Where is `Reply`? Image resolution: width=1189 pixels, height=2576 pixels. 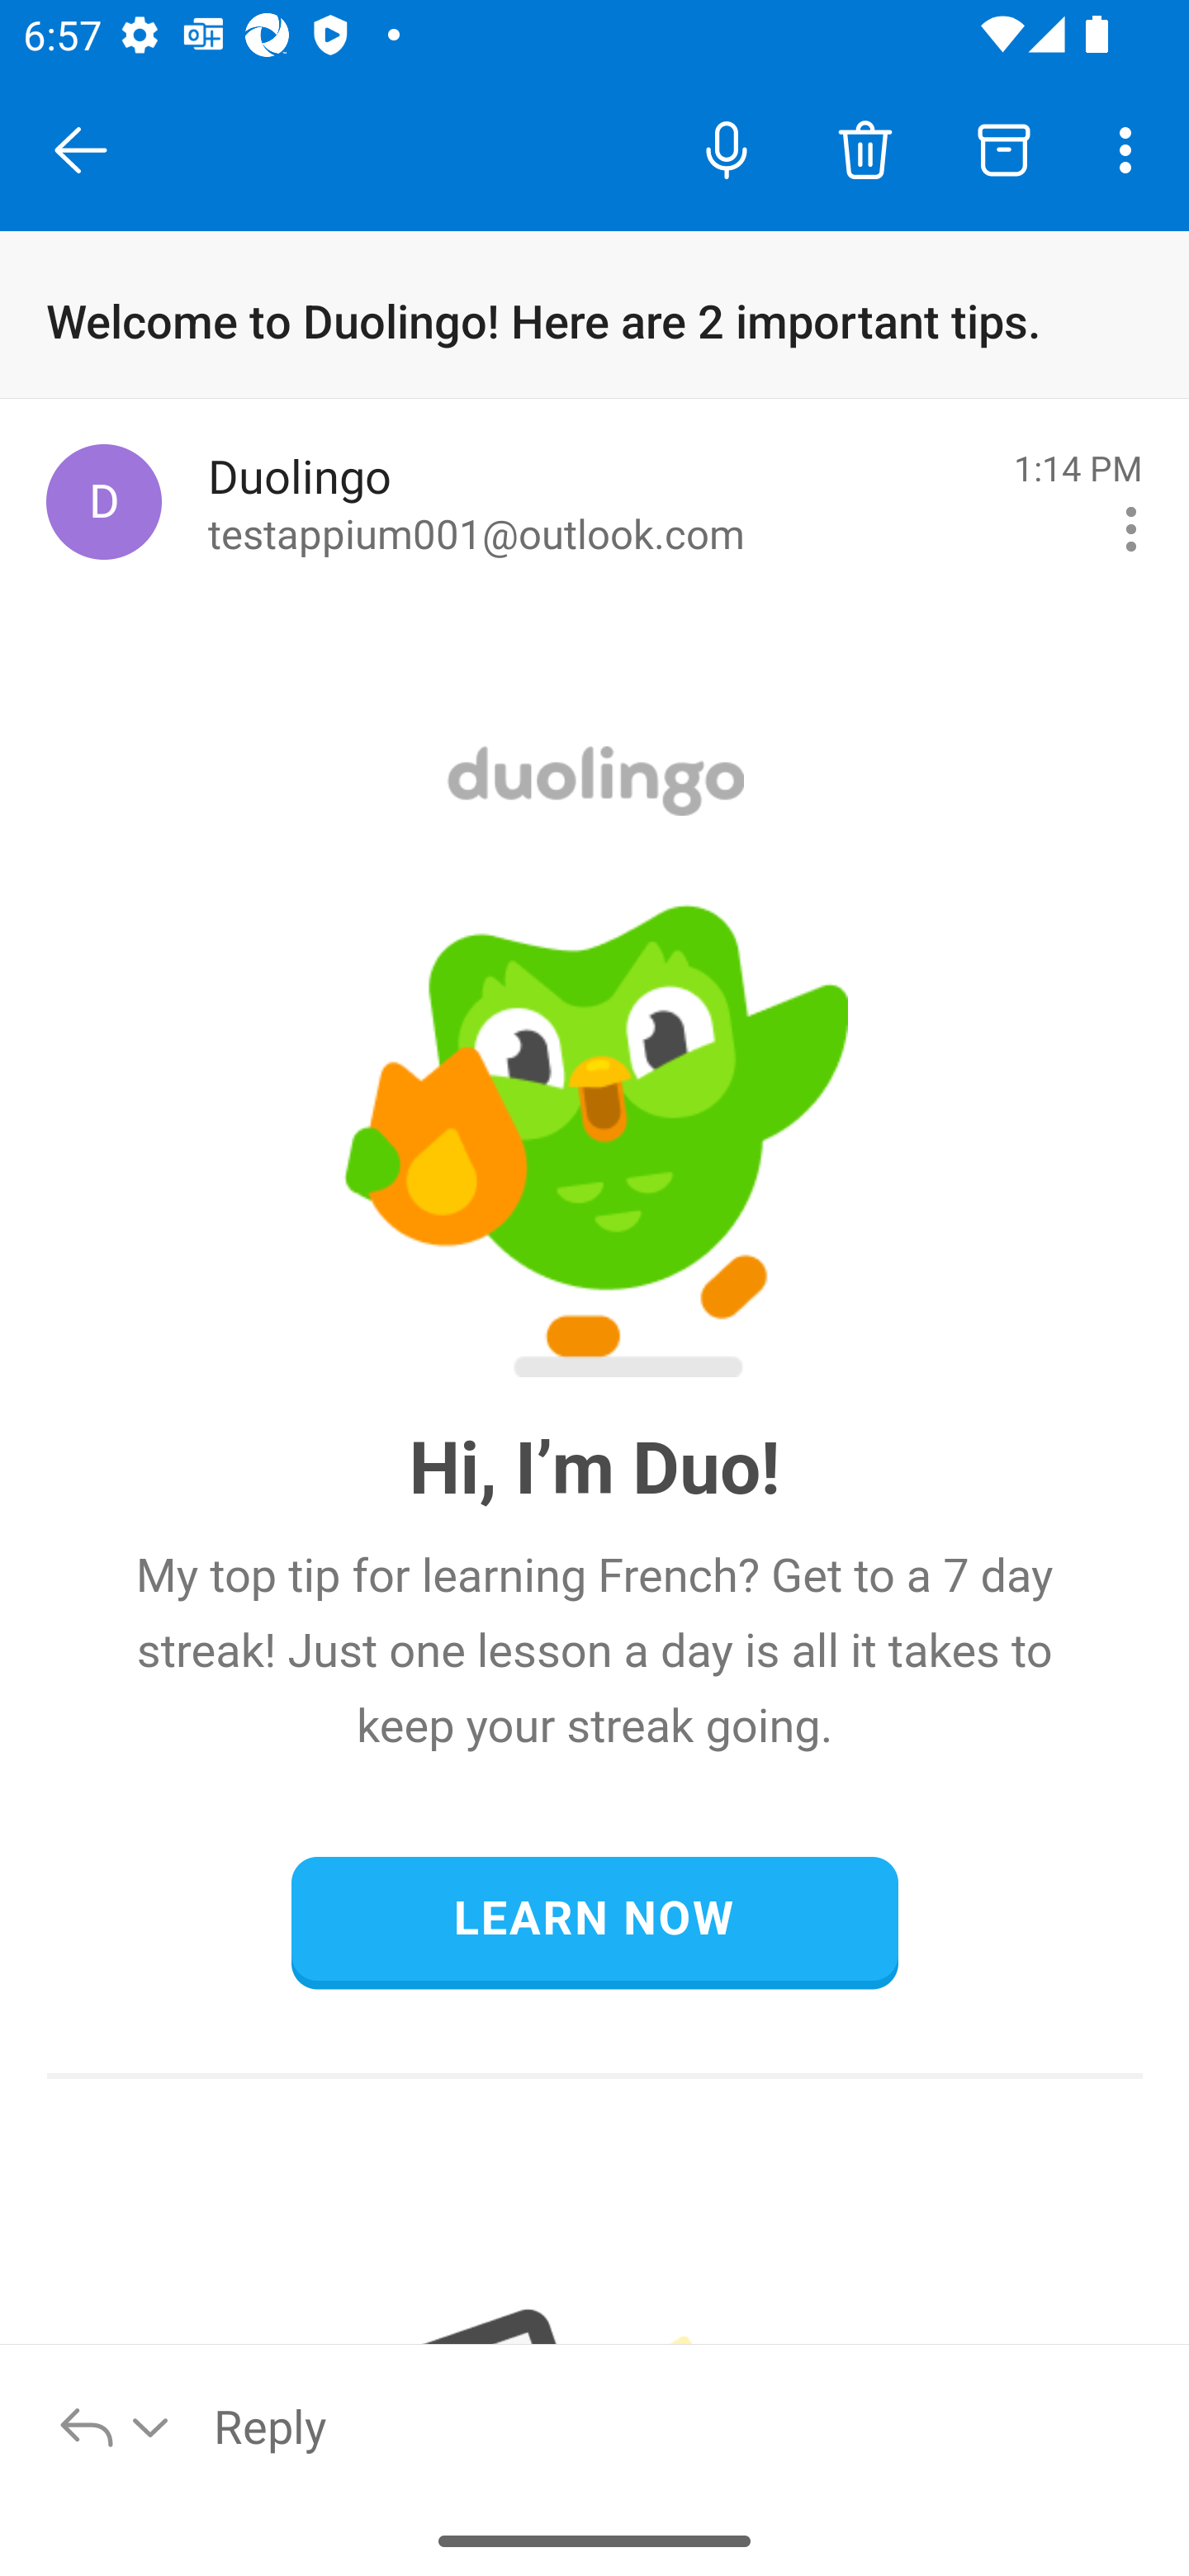
Reply is located at coordinates (684, 2425).